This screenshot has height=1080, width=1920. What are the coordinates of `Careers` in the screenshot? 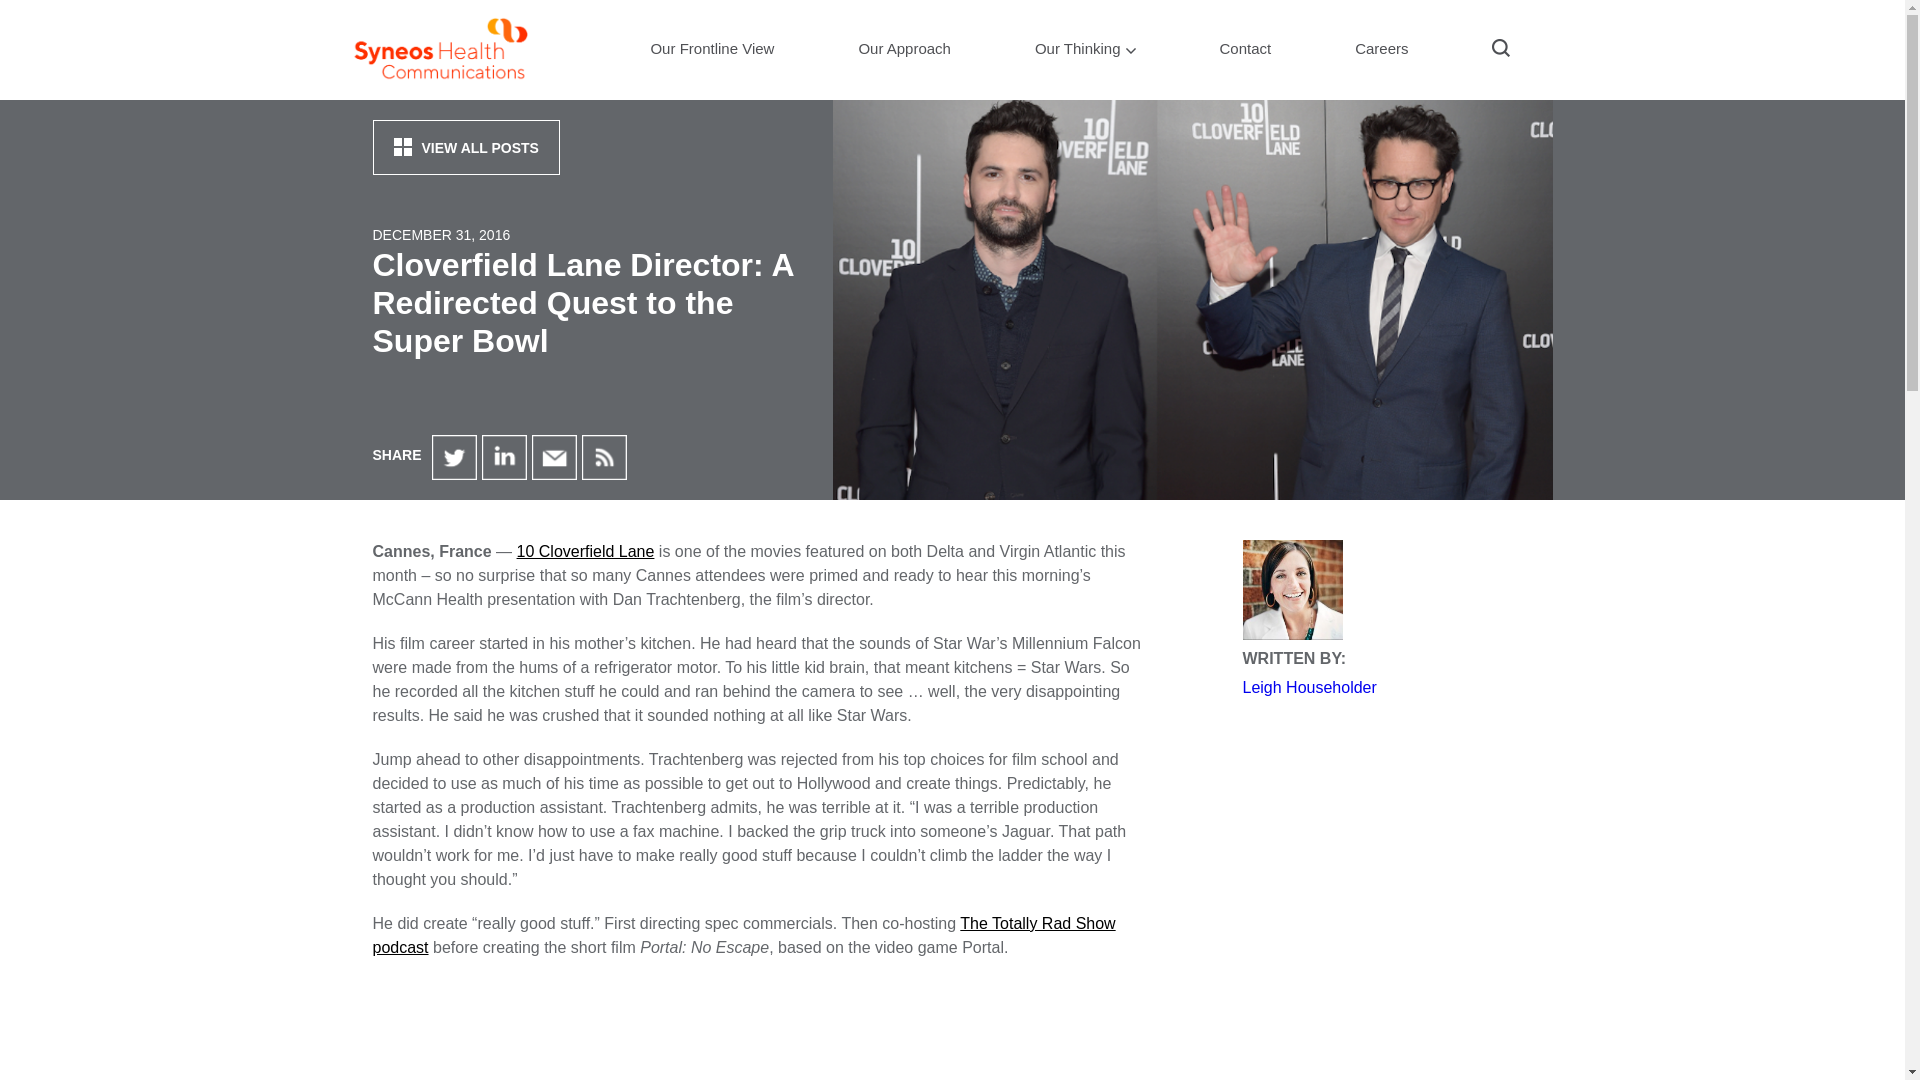 It's located at (1381, 58).